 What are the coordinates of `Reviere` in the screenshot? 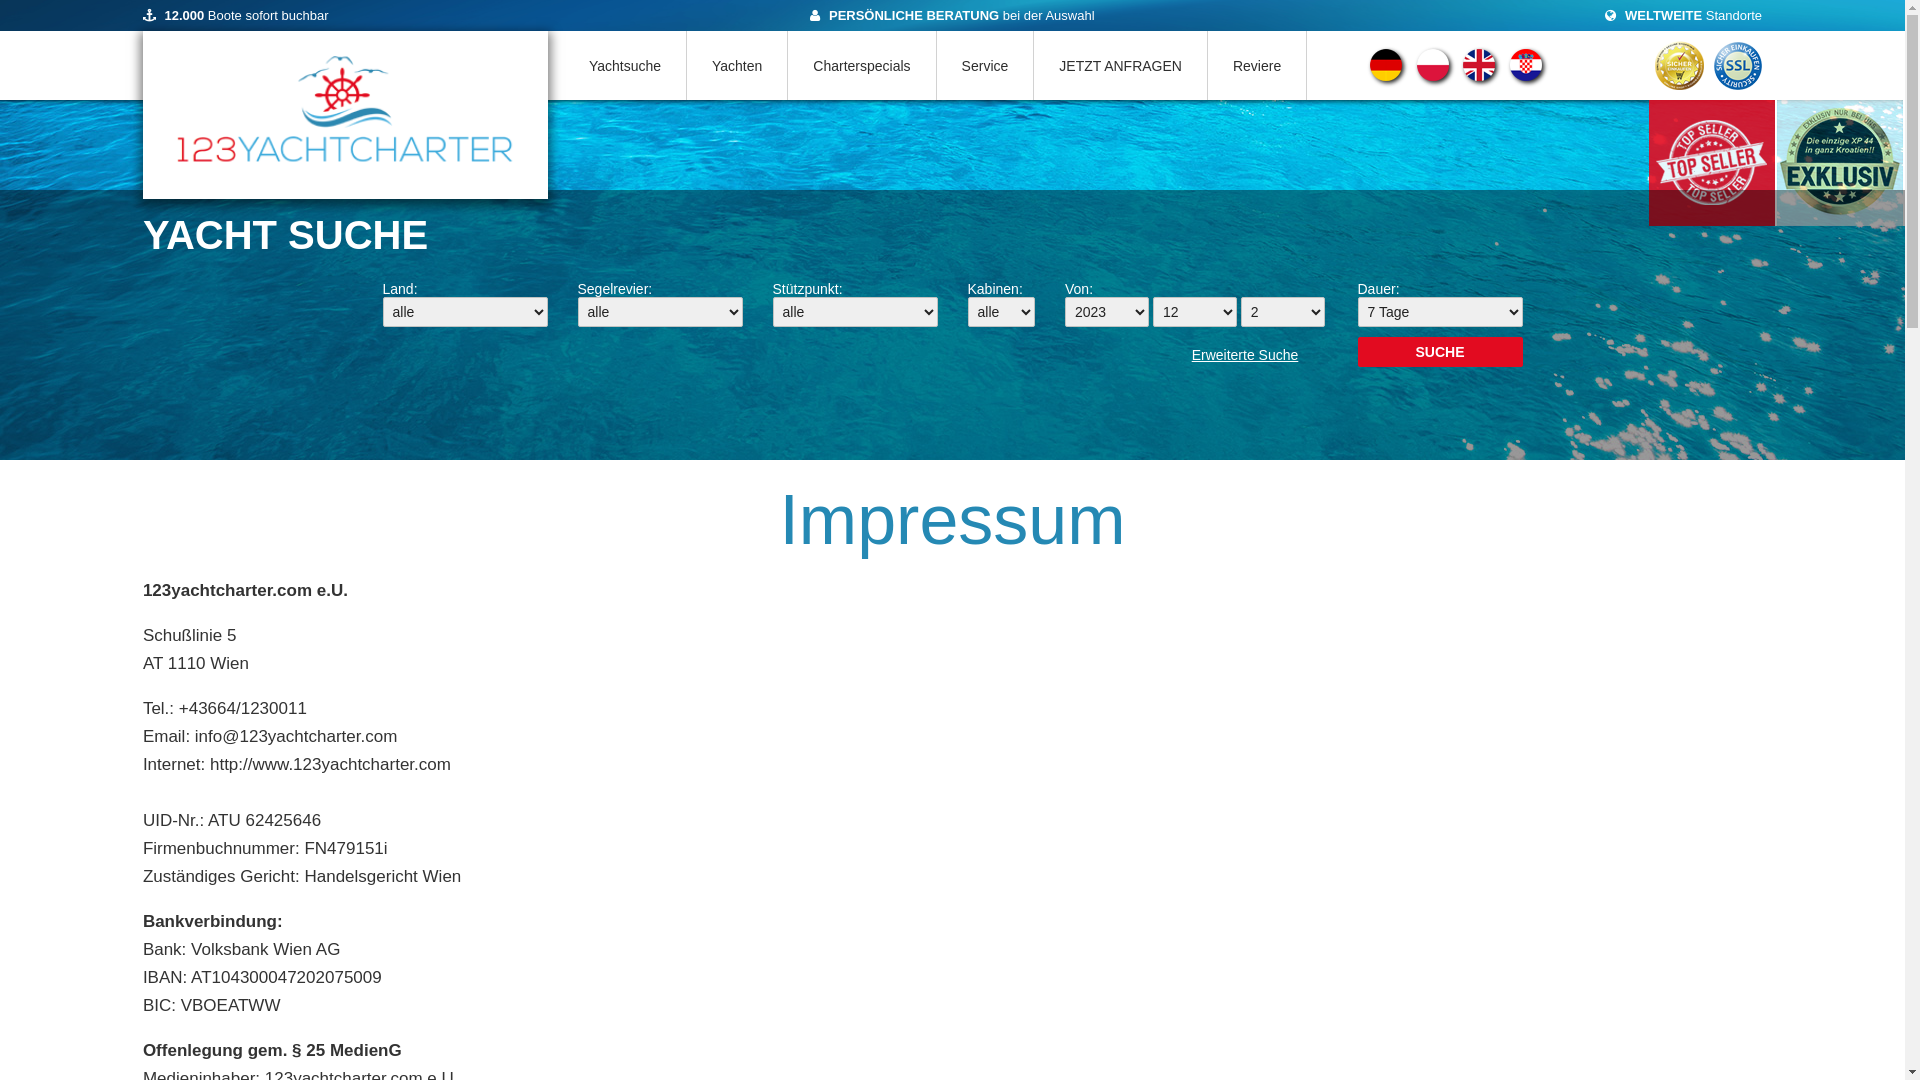 It's located at (1258, 66).